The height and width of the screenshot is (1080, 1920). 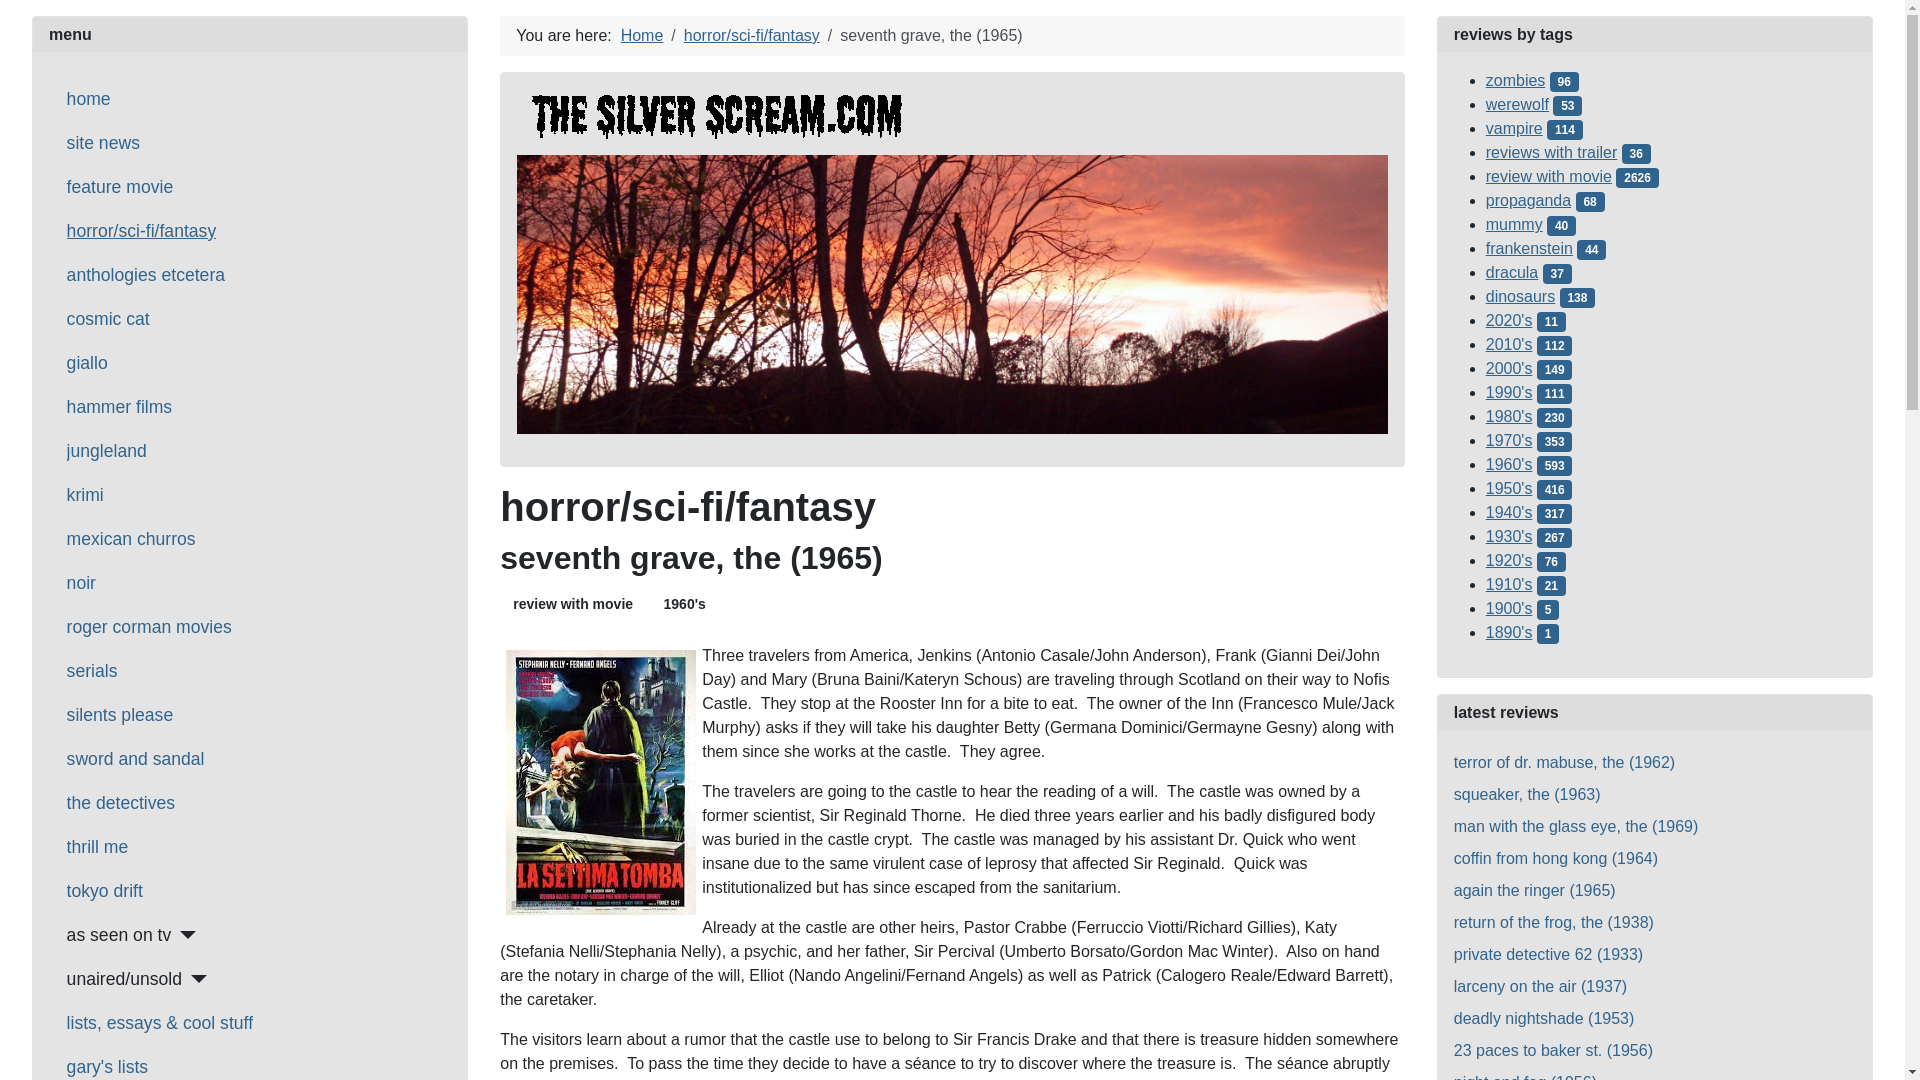 I want to click on roger corman movies, so click(x=150, y=627).